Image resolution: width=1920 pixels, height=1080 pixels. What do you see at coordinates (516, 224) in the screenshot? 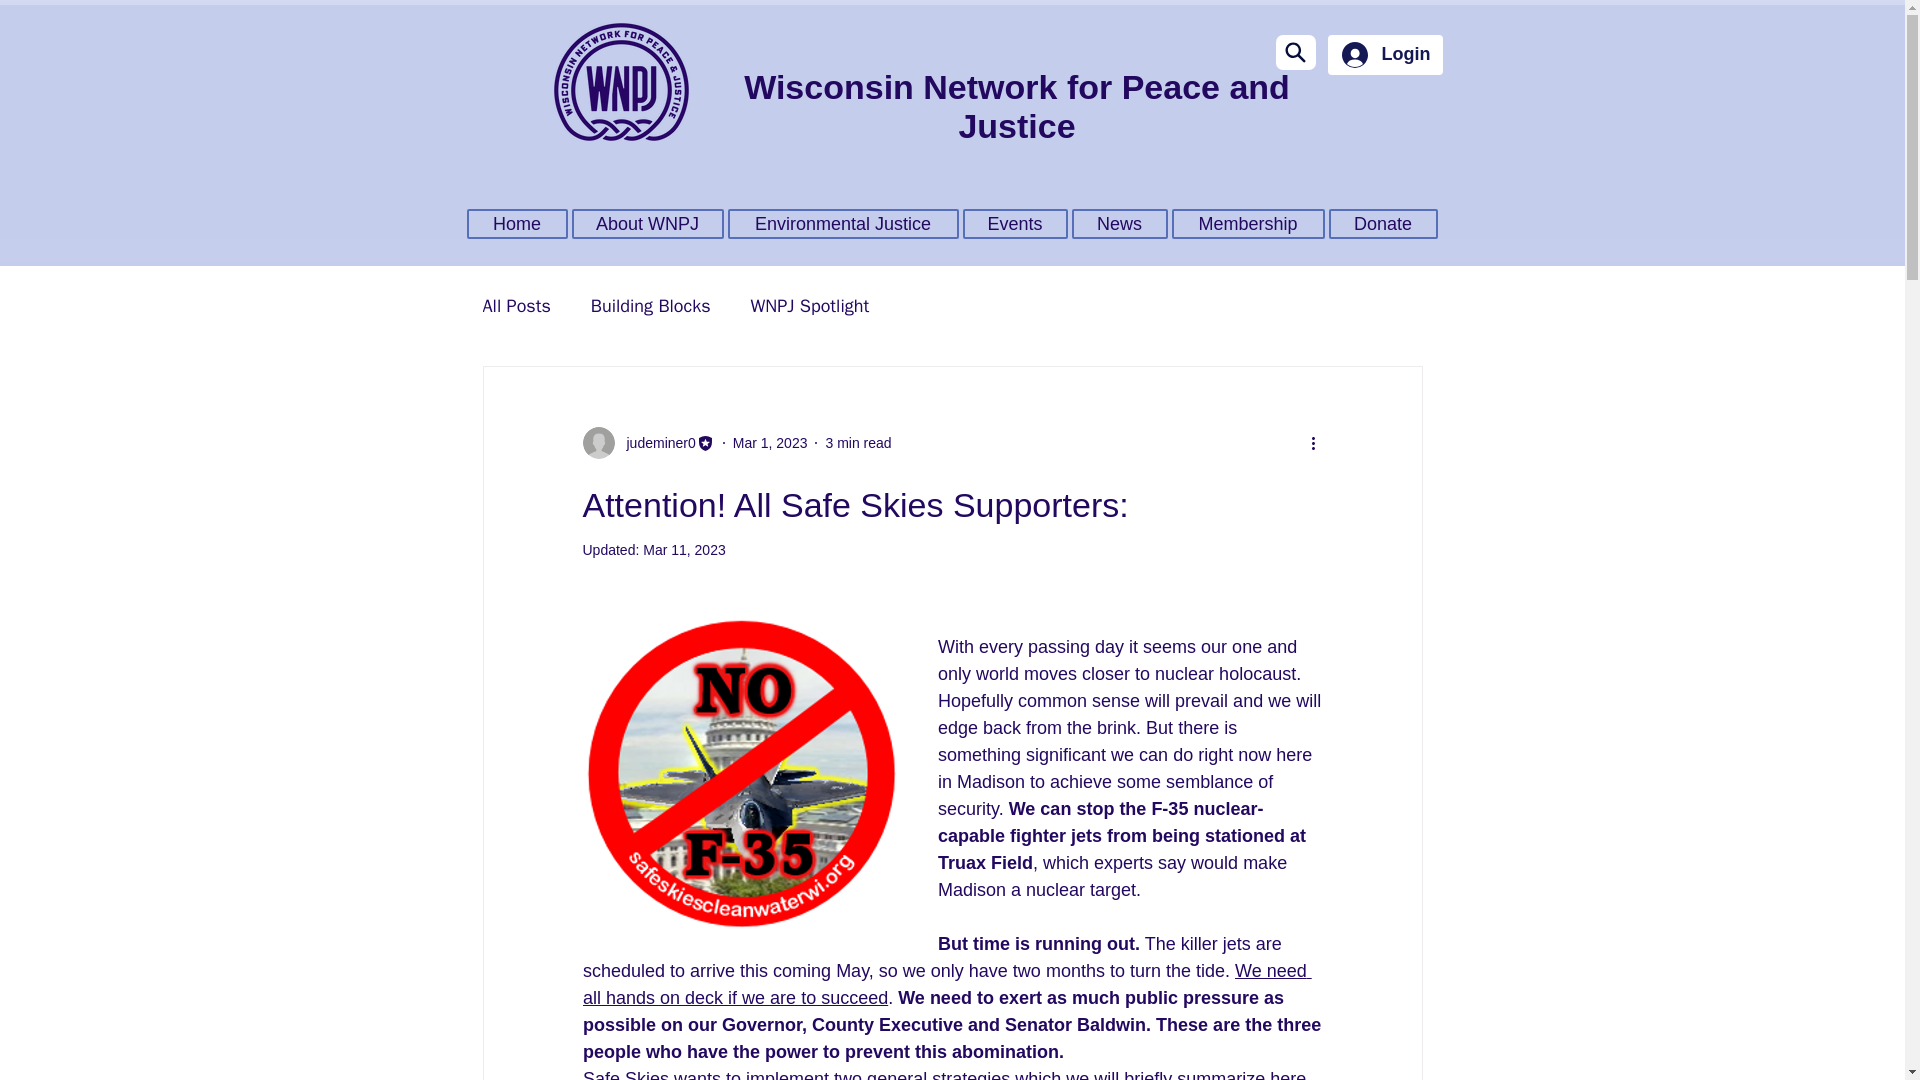
I see `Home` at bounding box center [516, 224].